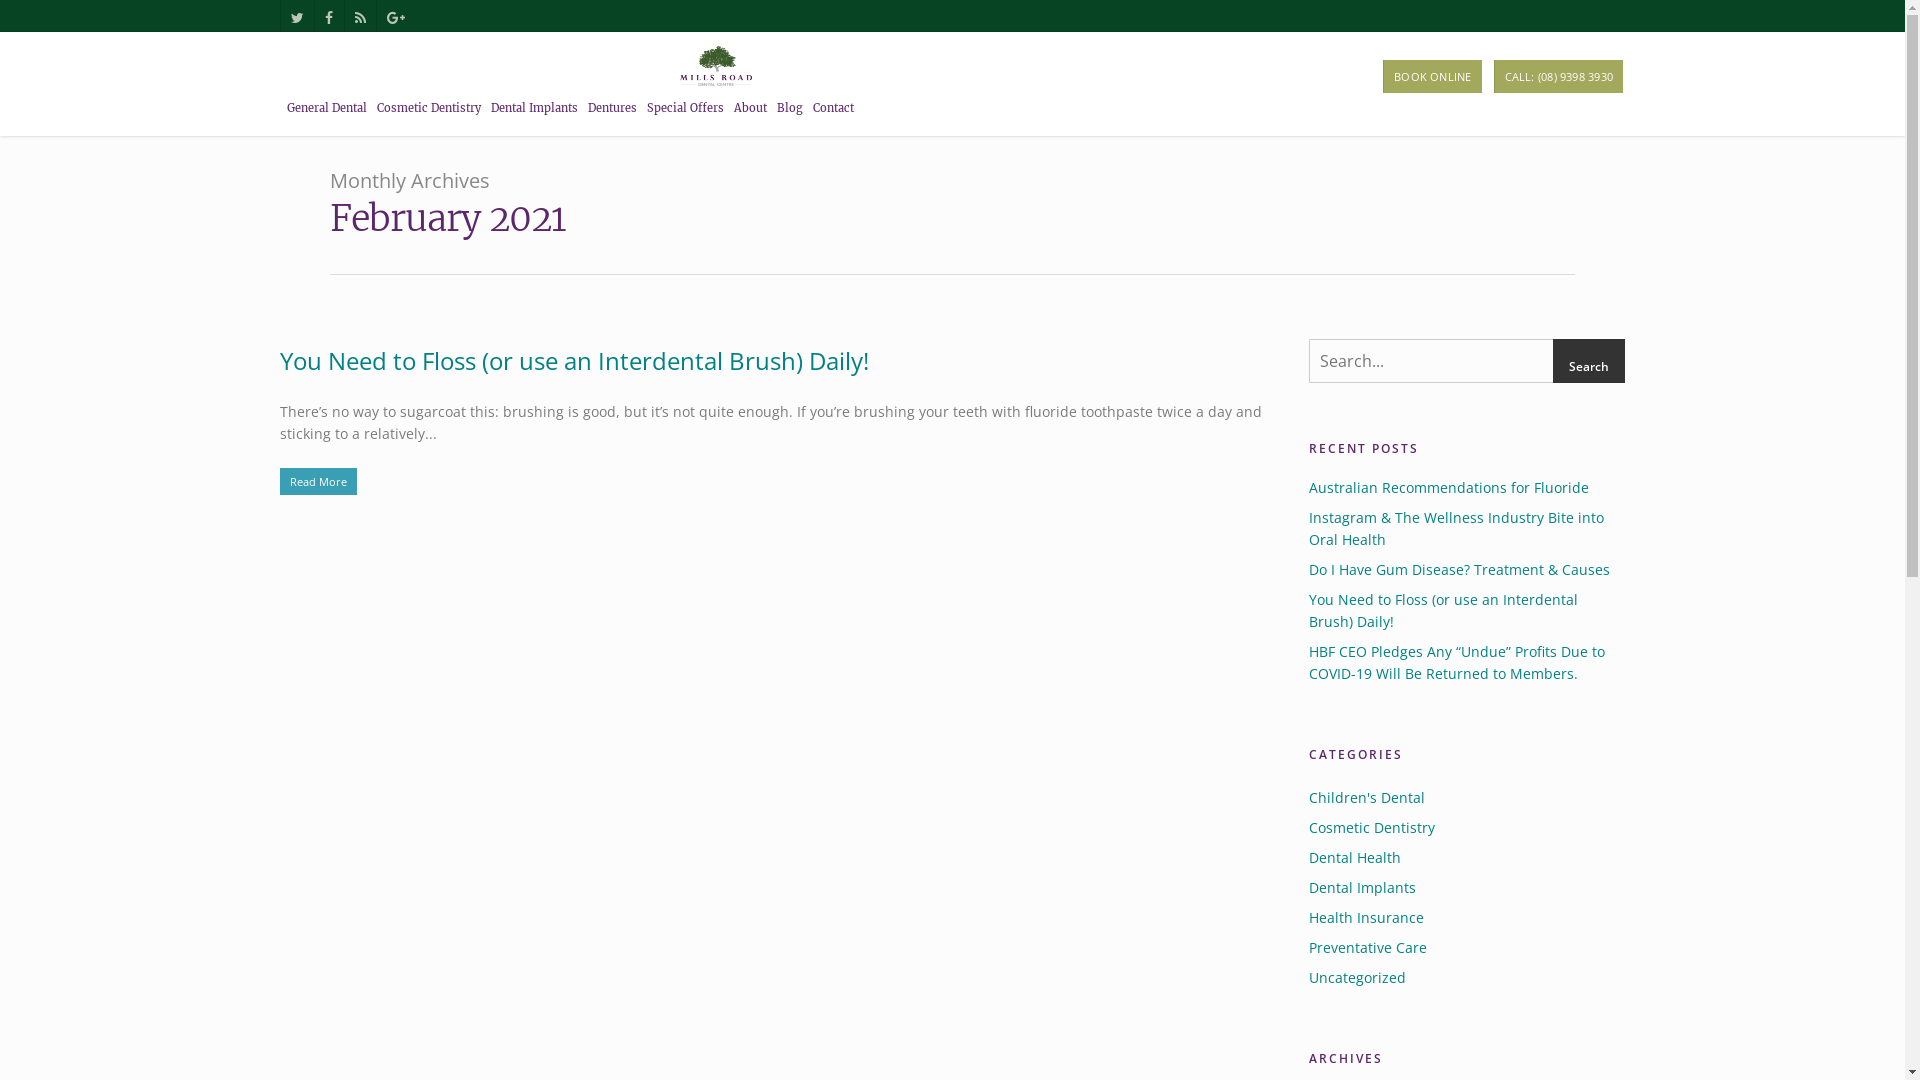  What do you see at coordinates (534, 112) in the screenshot?
I see `Dental Implants` at bounding box center [534, 112].